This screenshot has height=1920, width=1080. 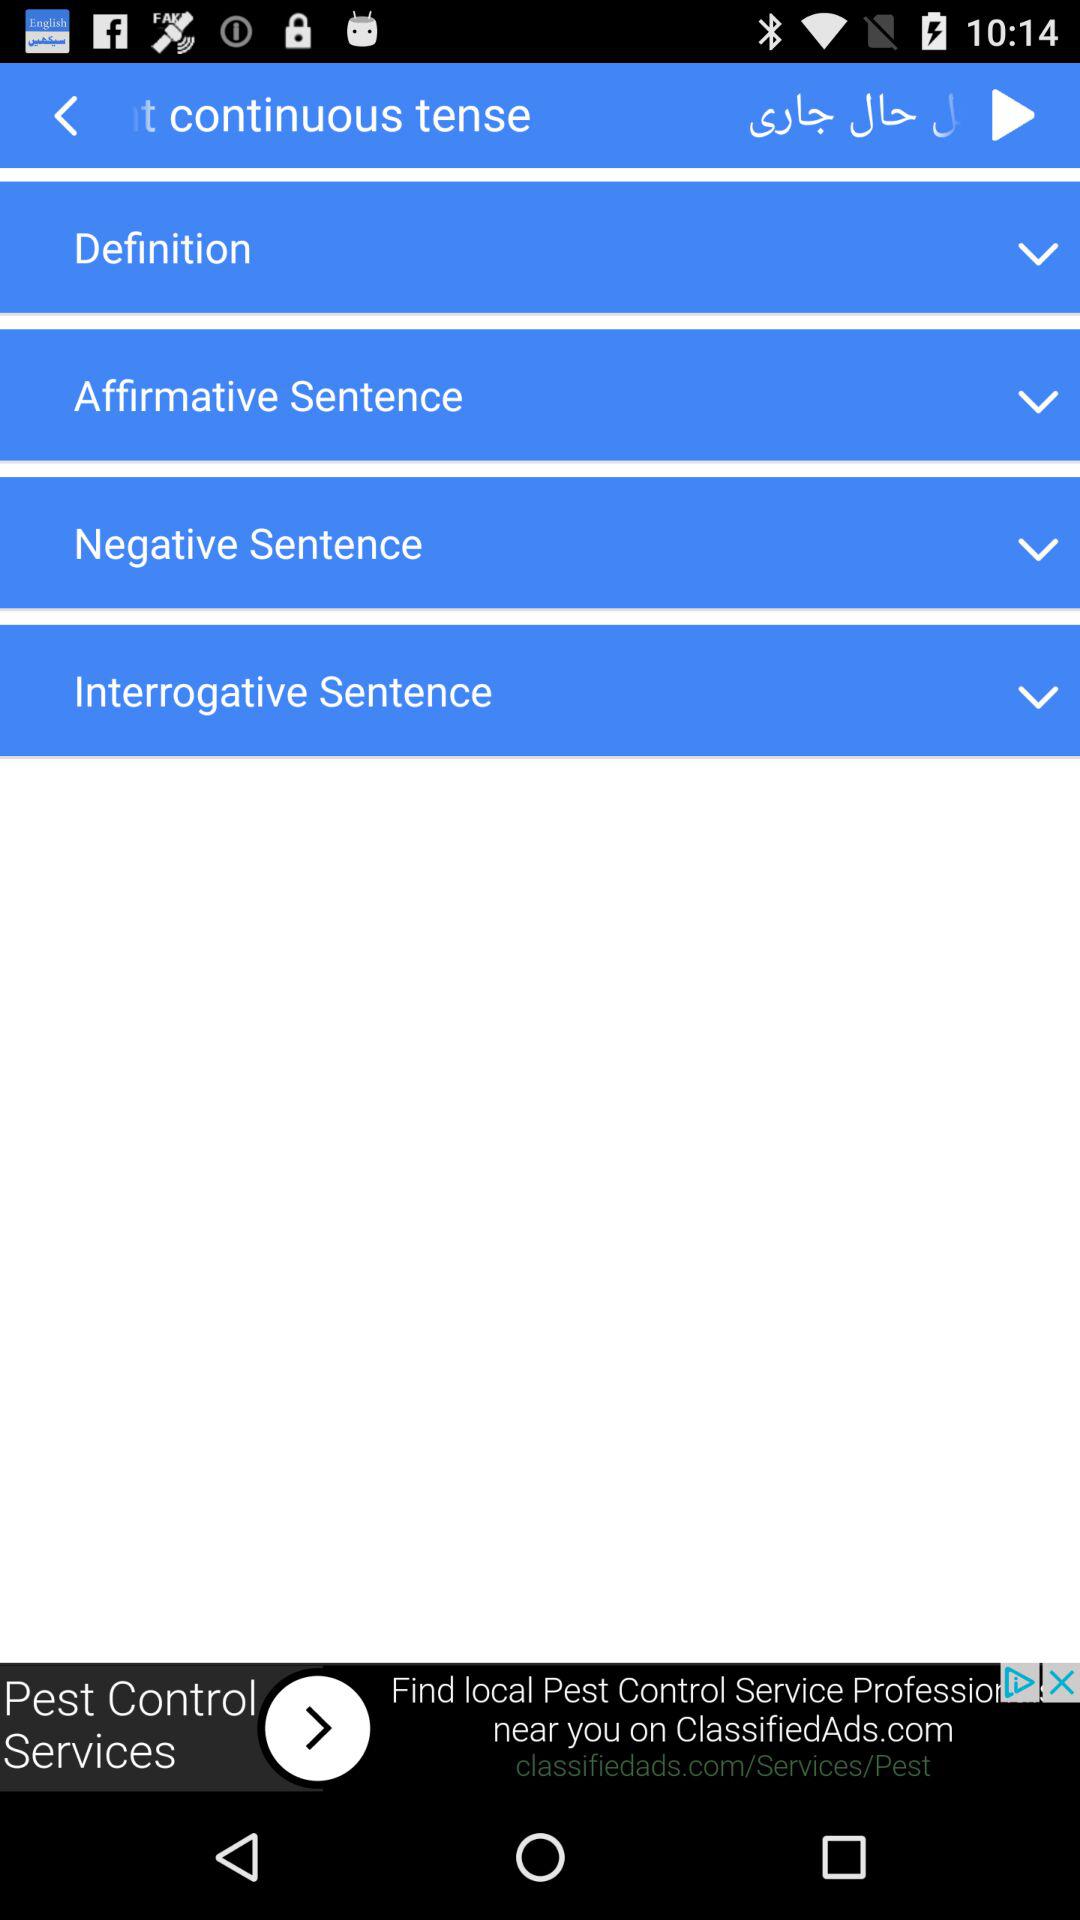 What do you see at coordinates (1014, 116) in the screenshot?
I see `go forward` at bounding box center [1014, 116].